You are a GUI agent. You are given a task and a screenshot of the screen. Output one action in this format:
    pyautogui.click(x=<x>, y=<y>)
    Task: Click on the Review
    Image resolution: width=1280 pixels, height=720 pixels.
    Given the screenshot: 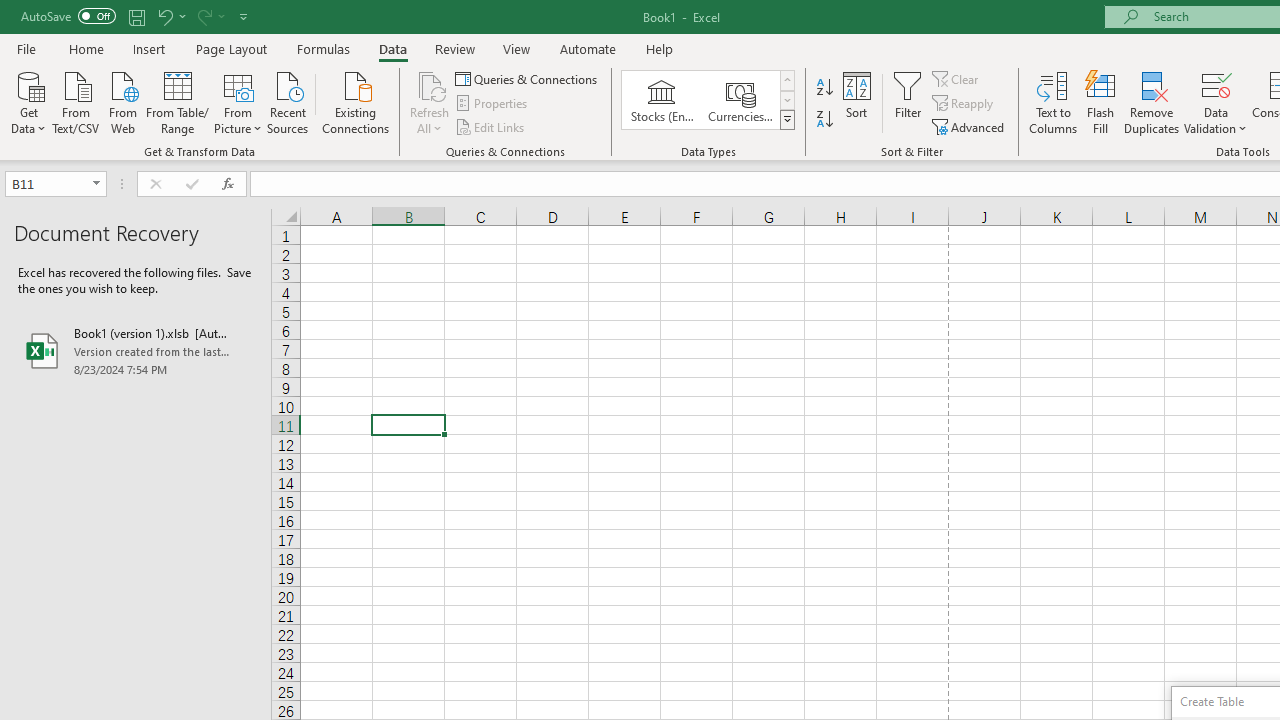 What is the action you would take?
    pyautogui.click(x=454, y=48)
    